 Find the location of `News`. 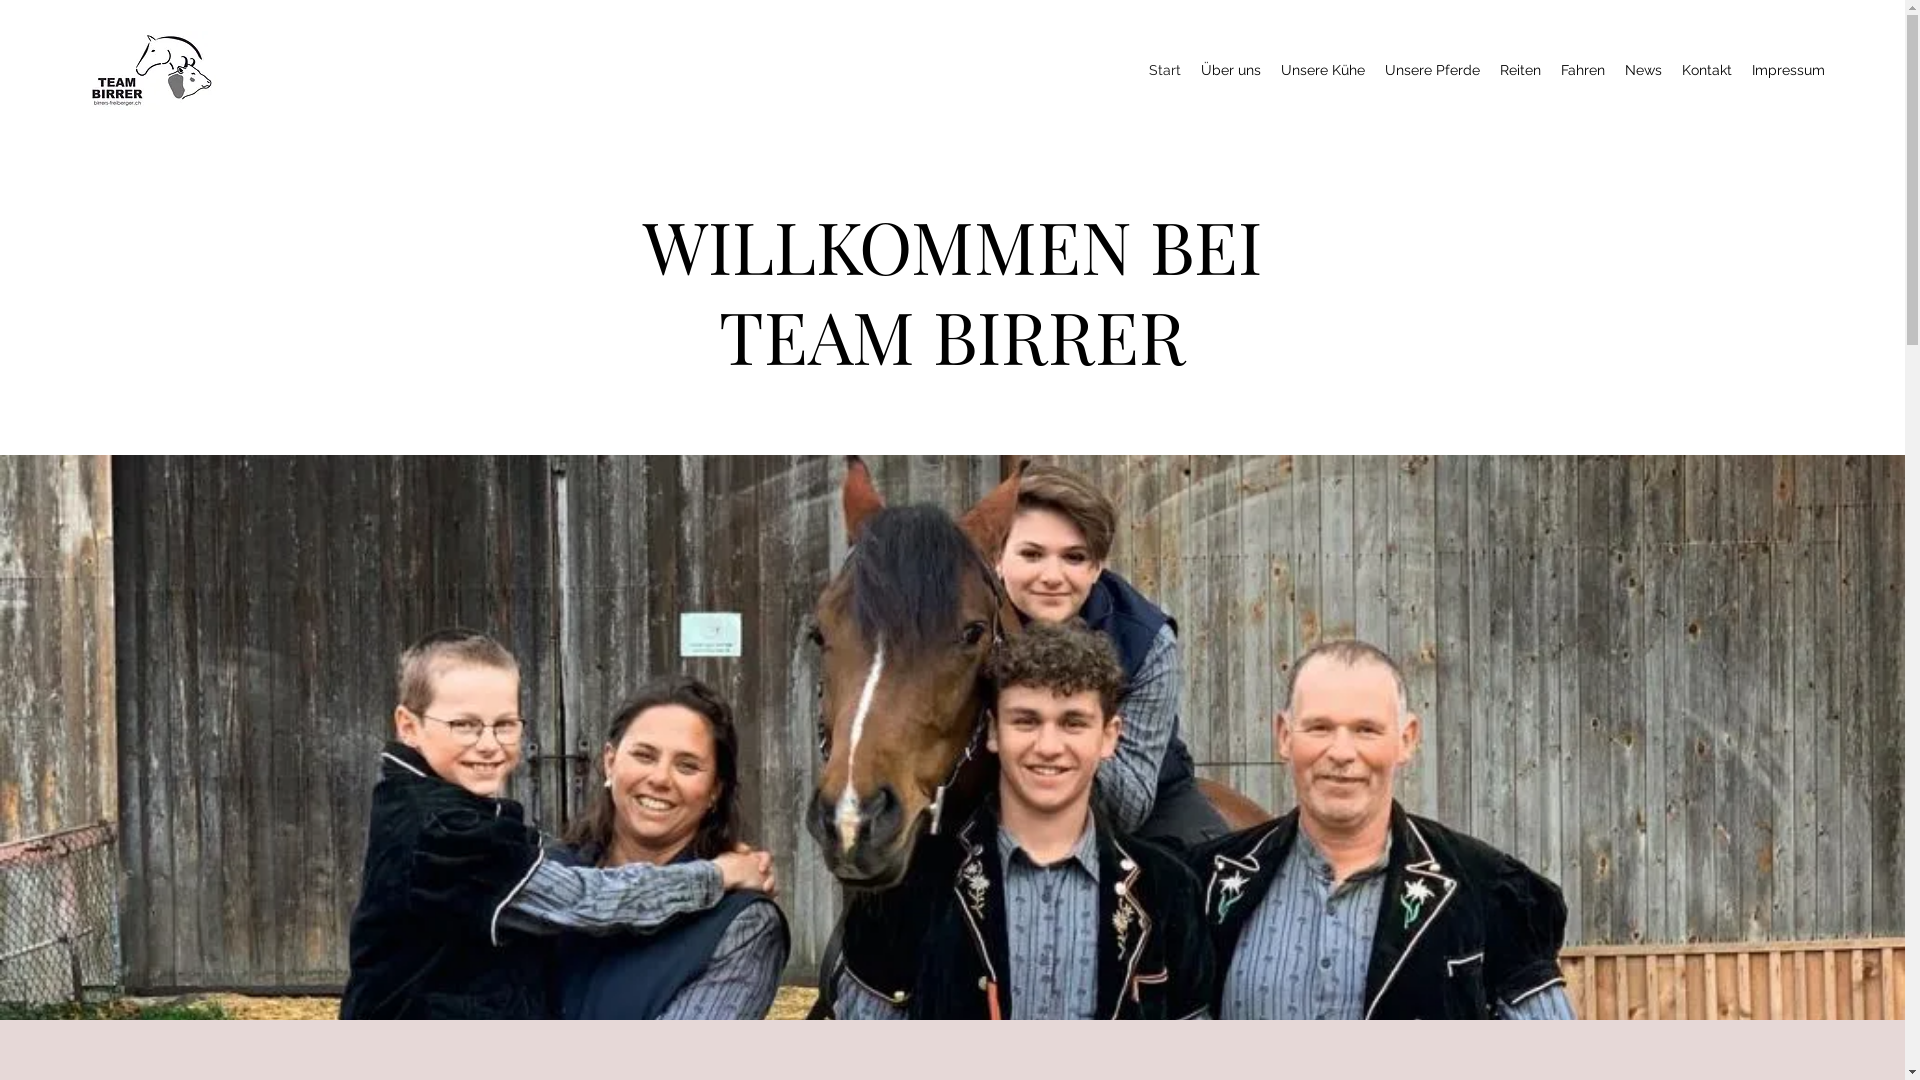

News is located at coordinates (1644, 70).